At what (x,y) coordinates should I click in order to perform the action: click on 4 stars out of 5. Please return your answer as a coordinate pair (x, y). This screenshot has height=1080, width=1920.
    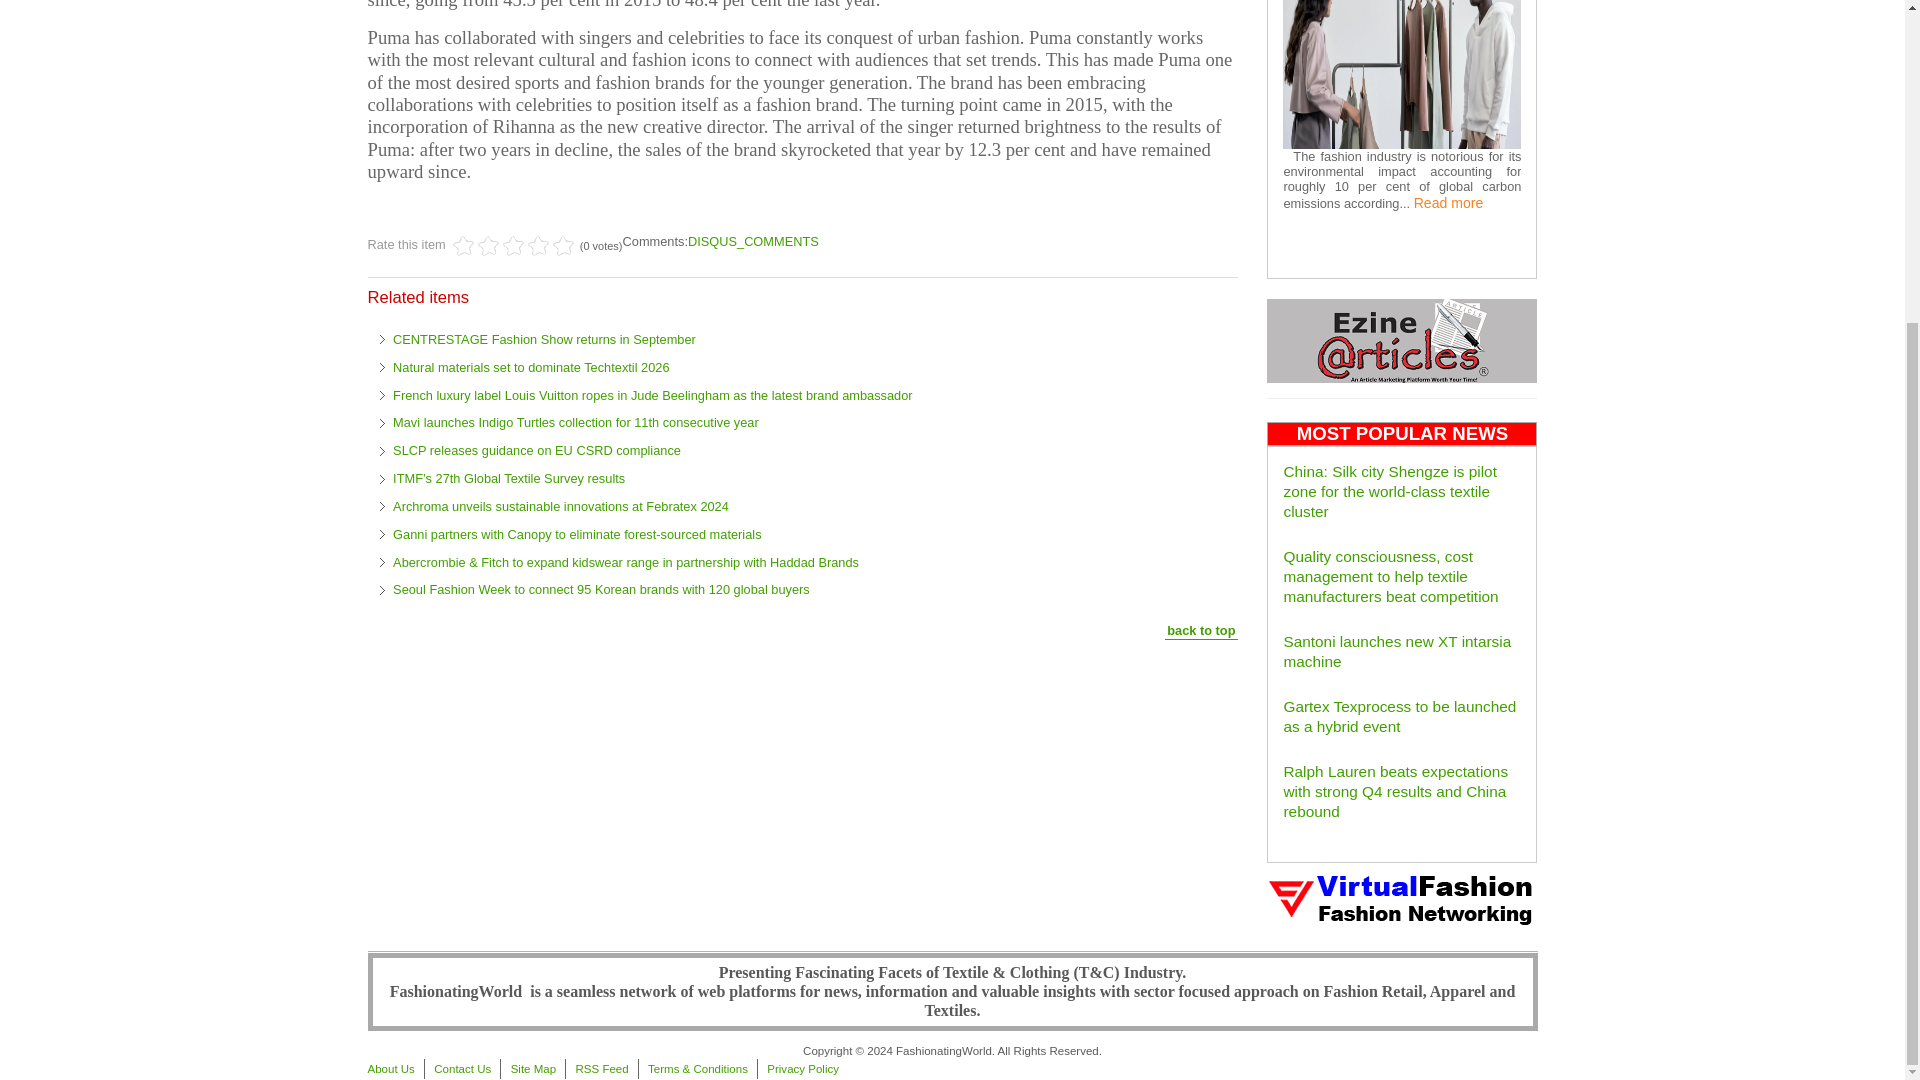
    Looking at the image, I should click on (501, 246).